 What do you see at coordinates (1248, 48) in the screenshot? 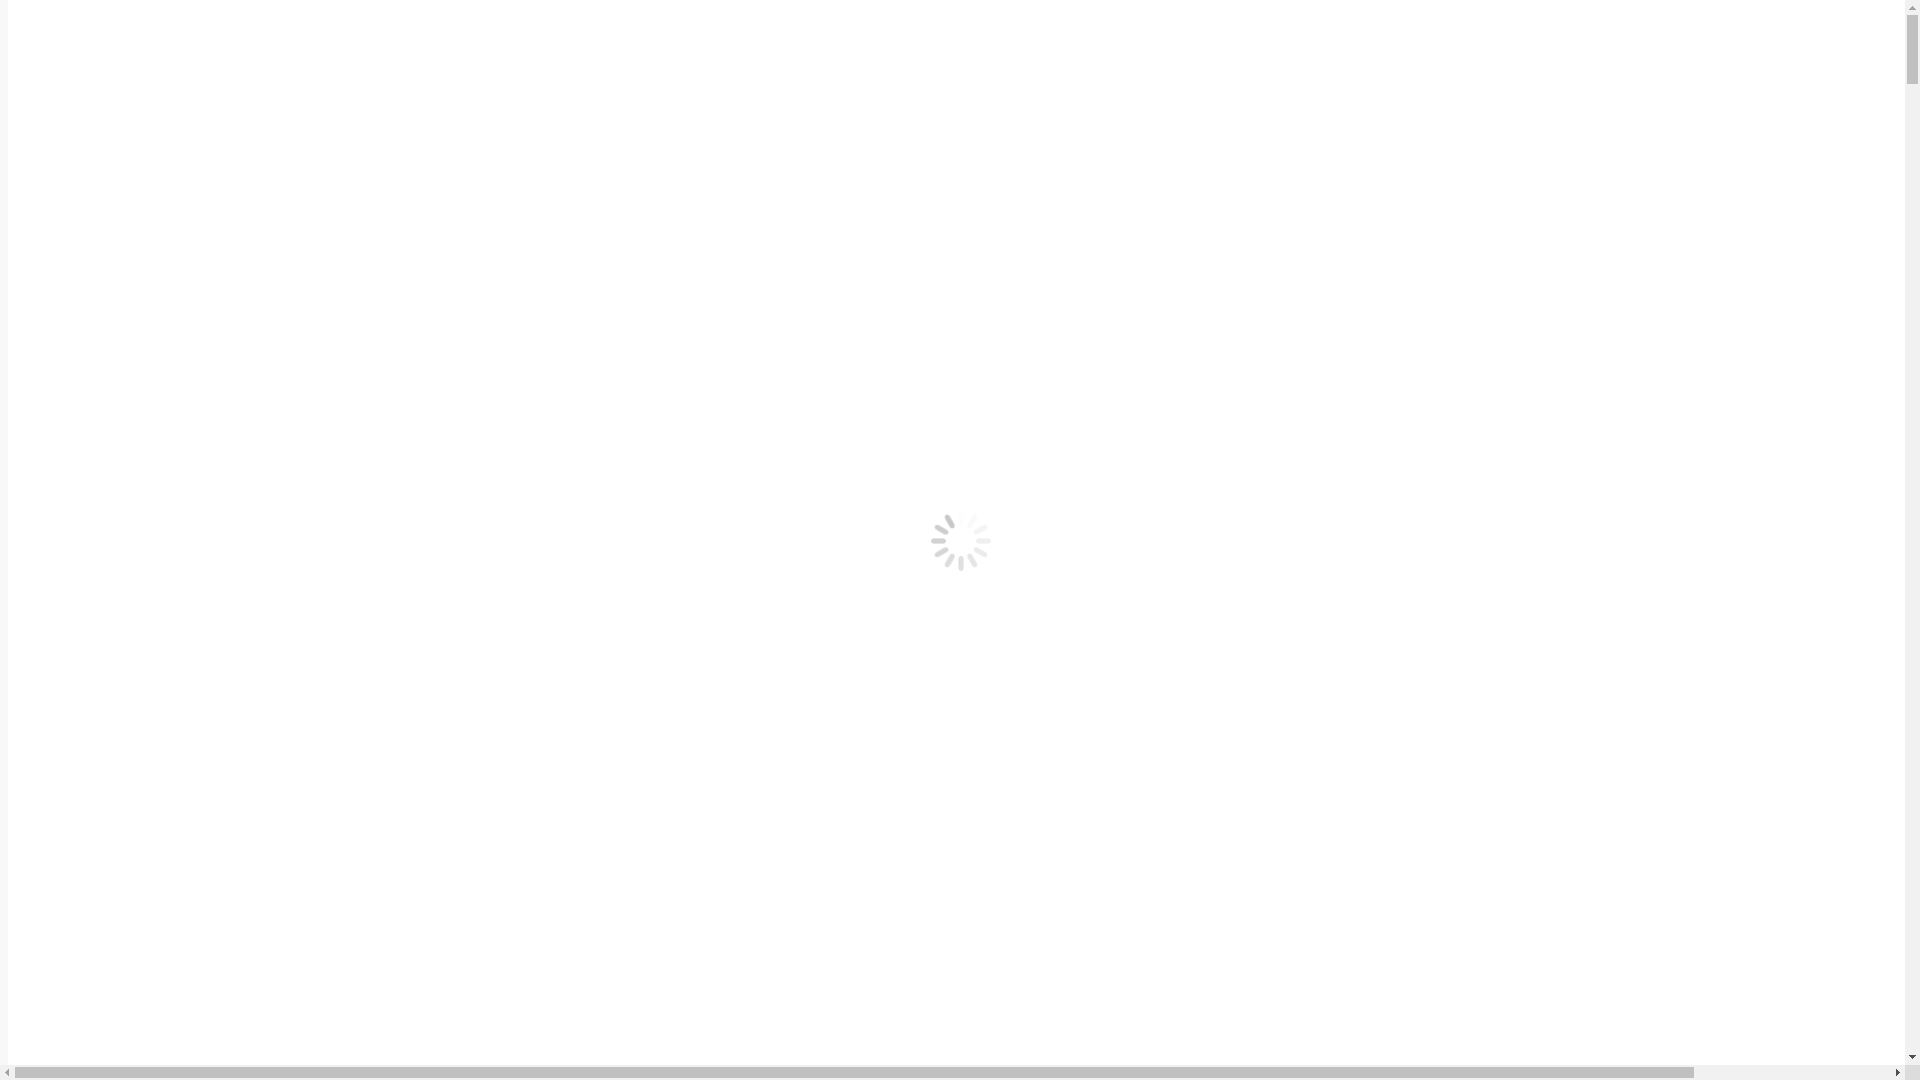
I see `Contact` at bounding box center [1248, 48].